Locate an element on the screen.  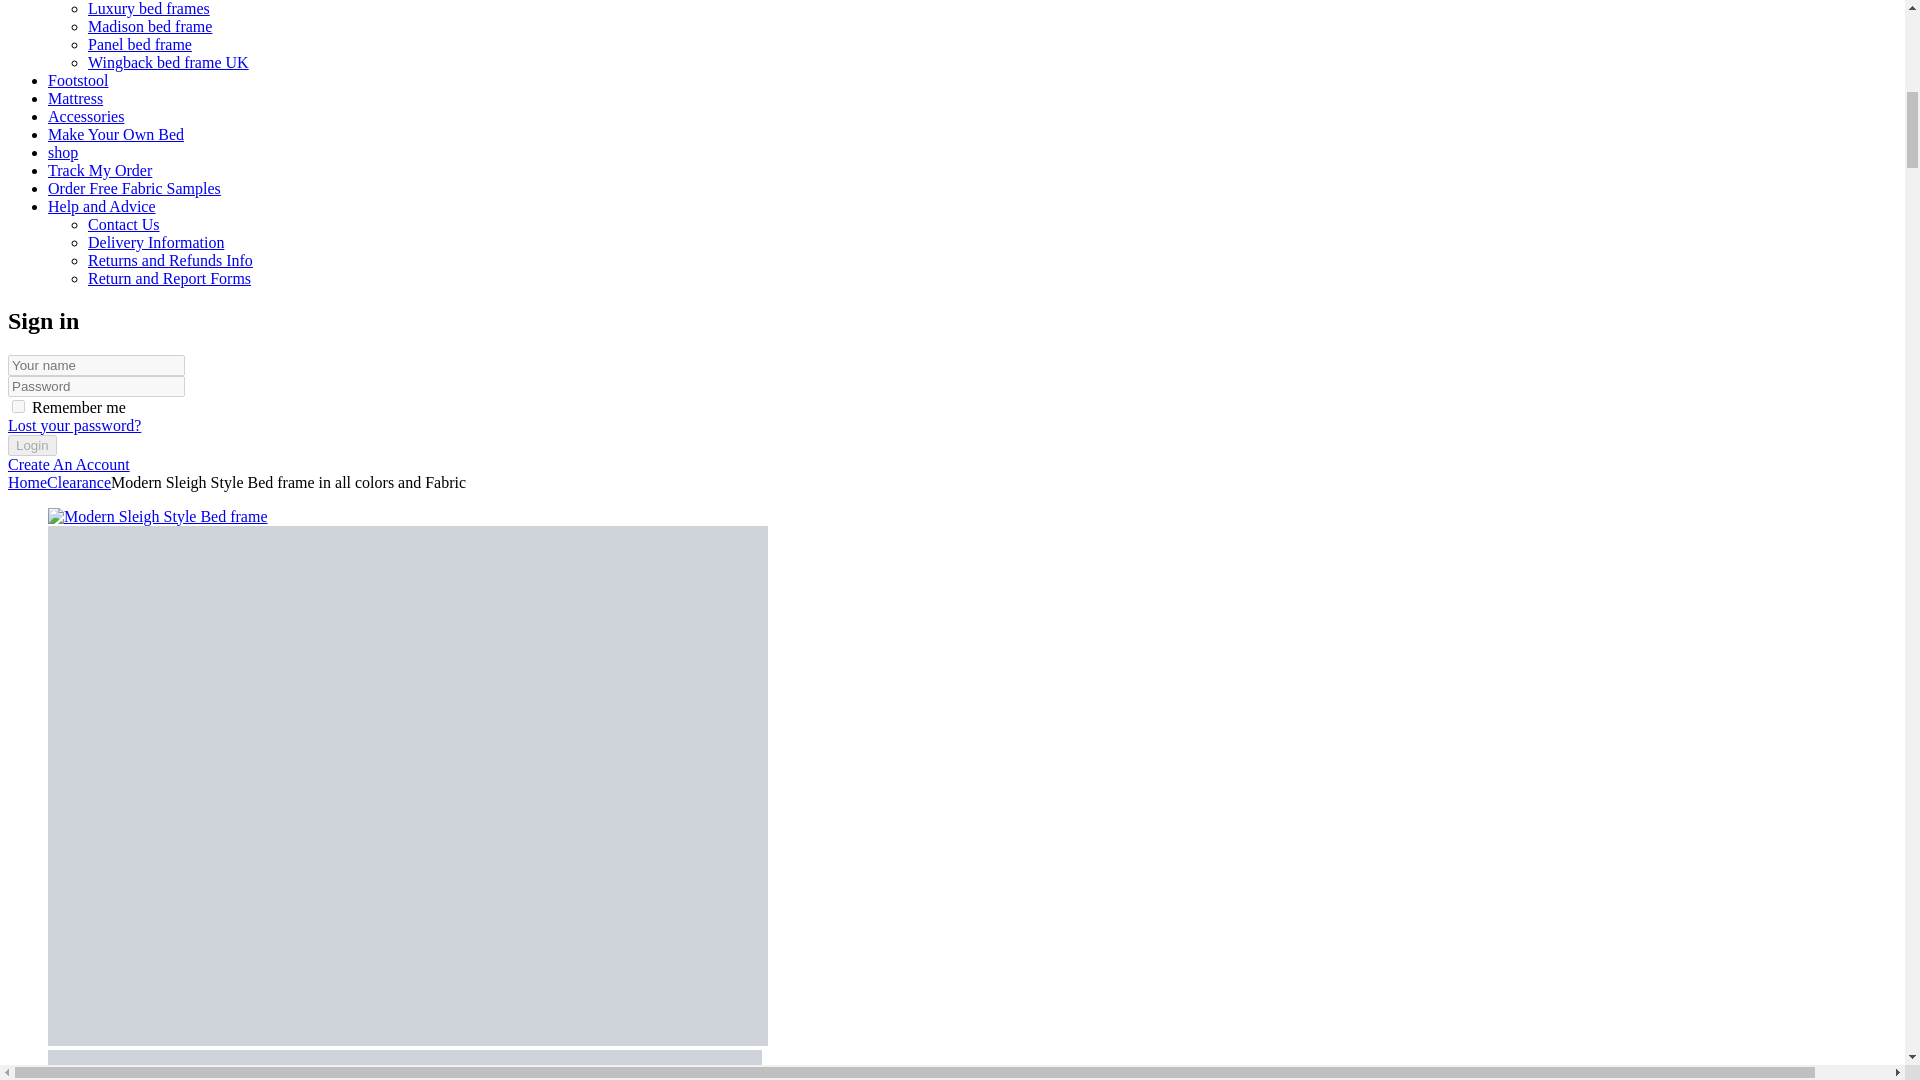
Lost your password? is located at coordinates (74, 424).